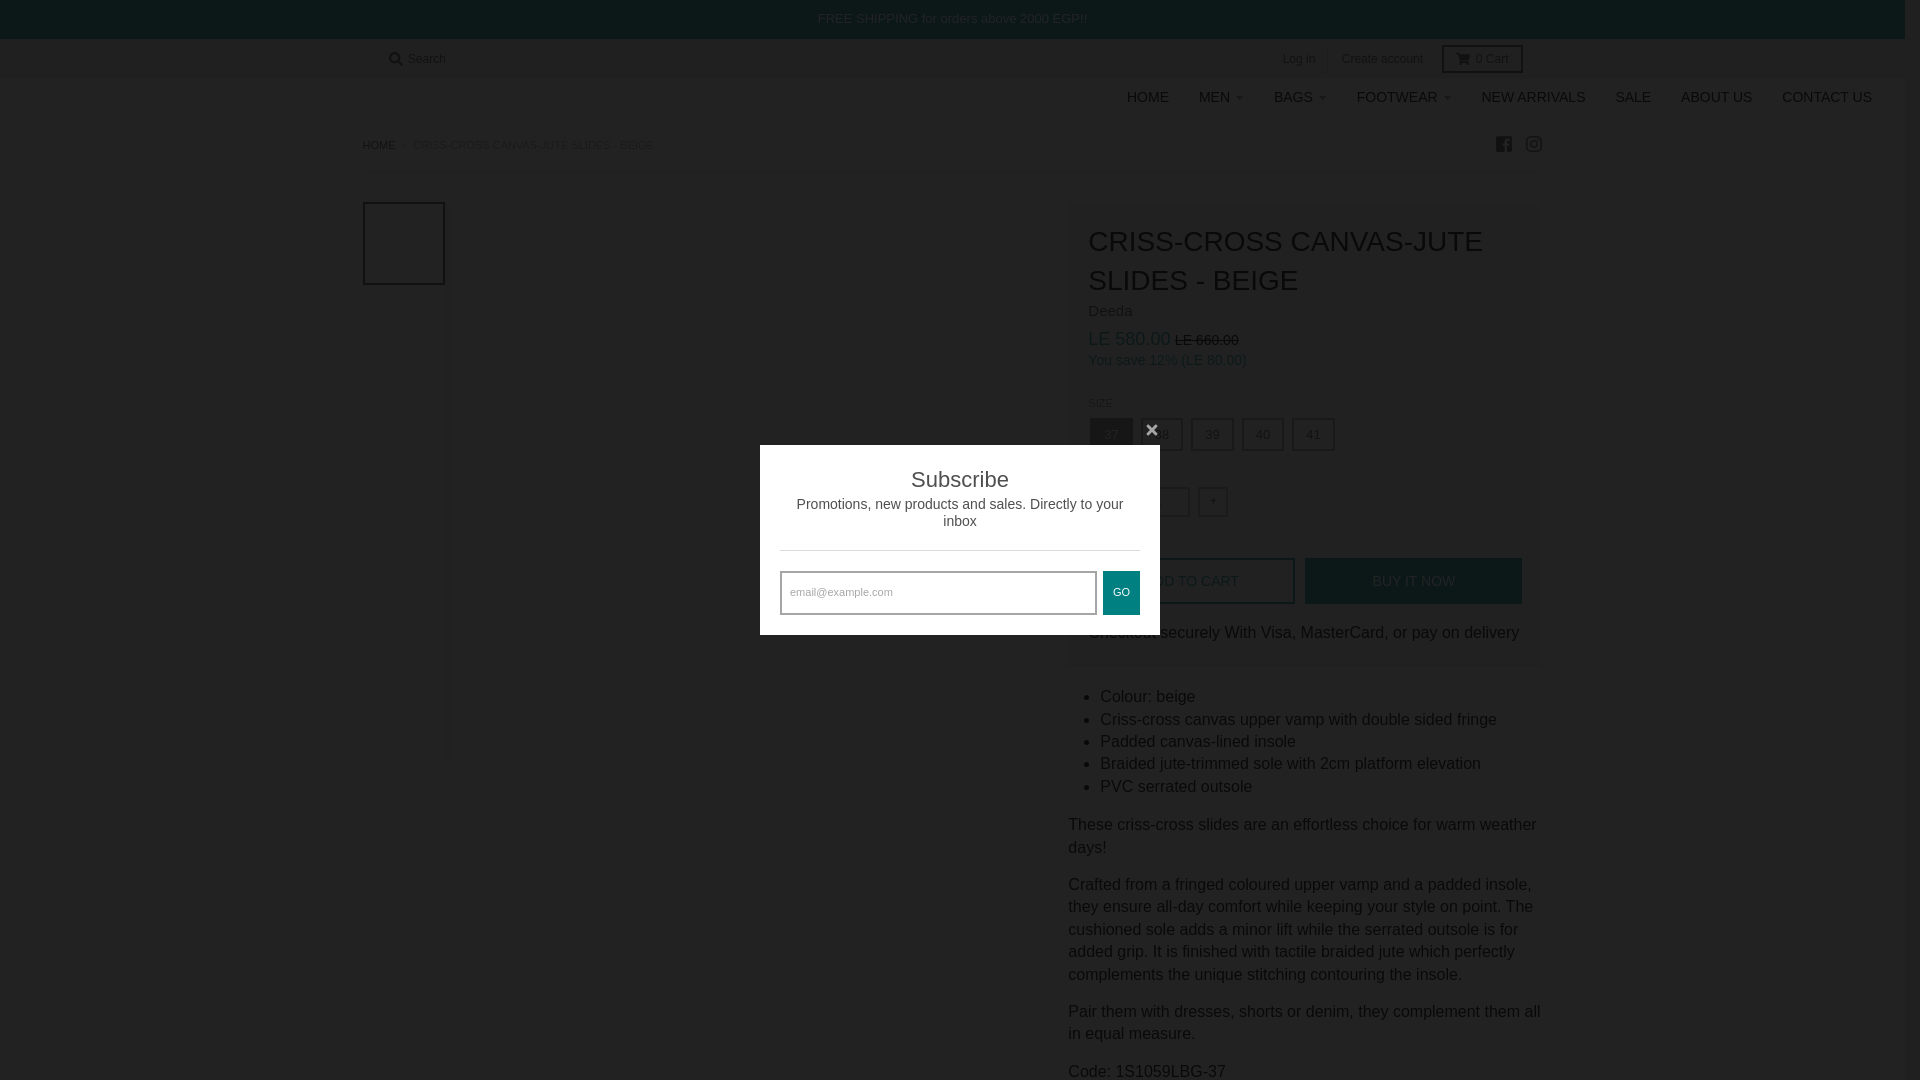 Image resolution: width=1920 pixels, height=1080 pixels. Describe the element at coordinates (1111, 434) in the screenshot. I see `37` at that location.